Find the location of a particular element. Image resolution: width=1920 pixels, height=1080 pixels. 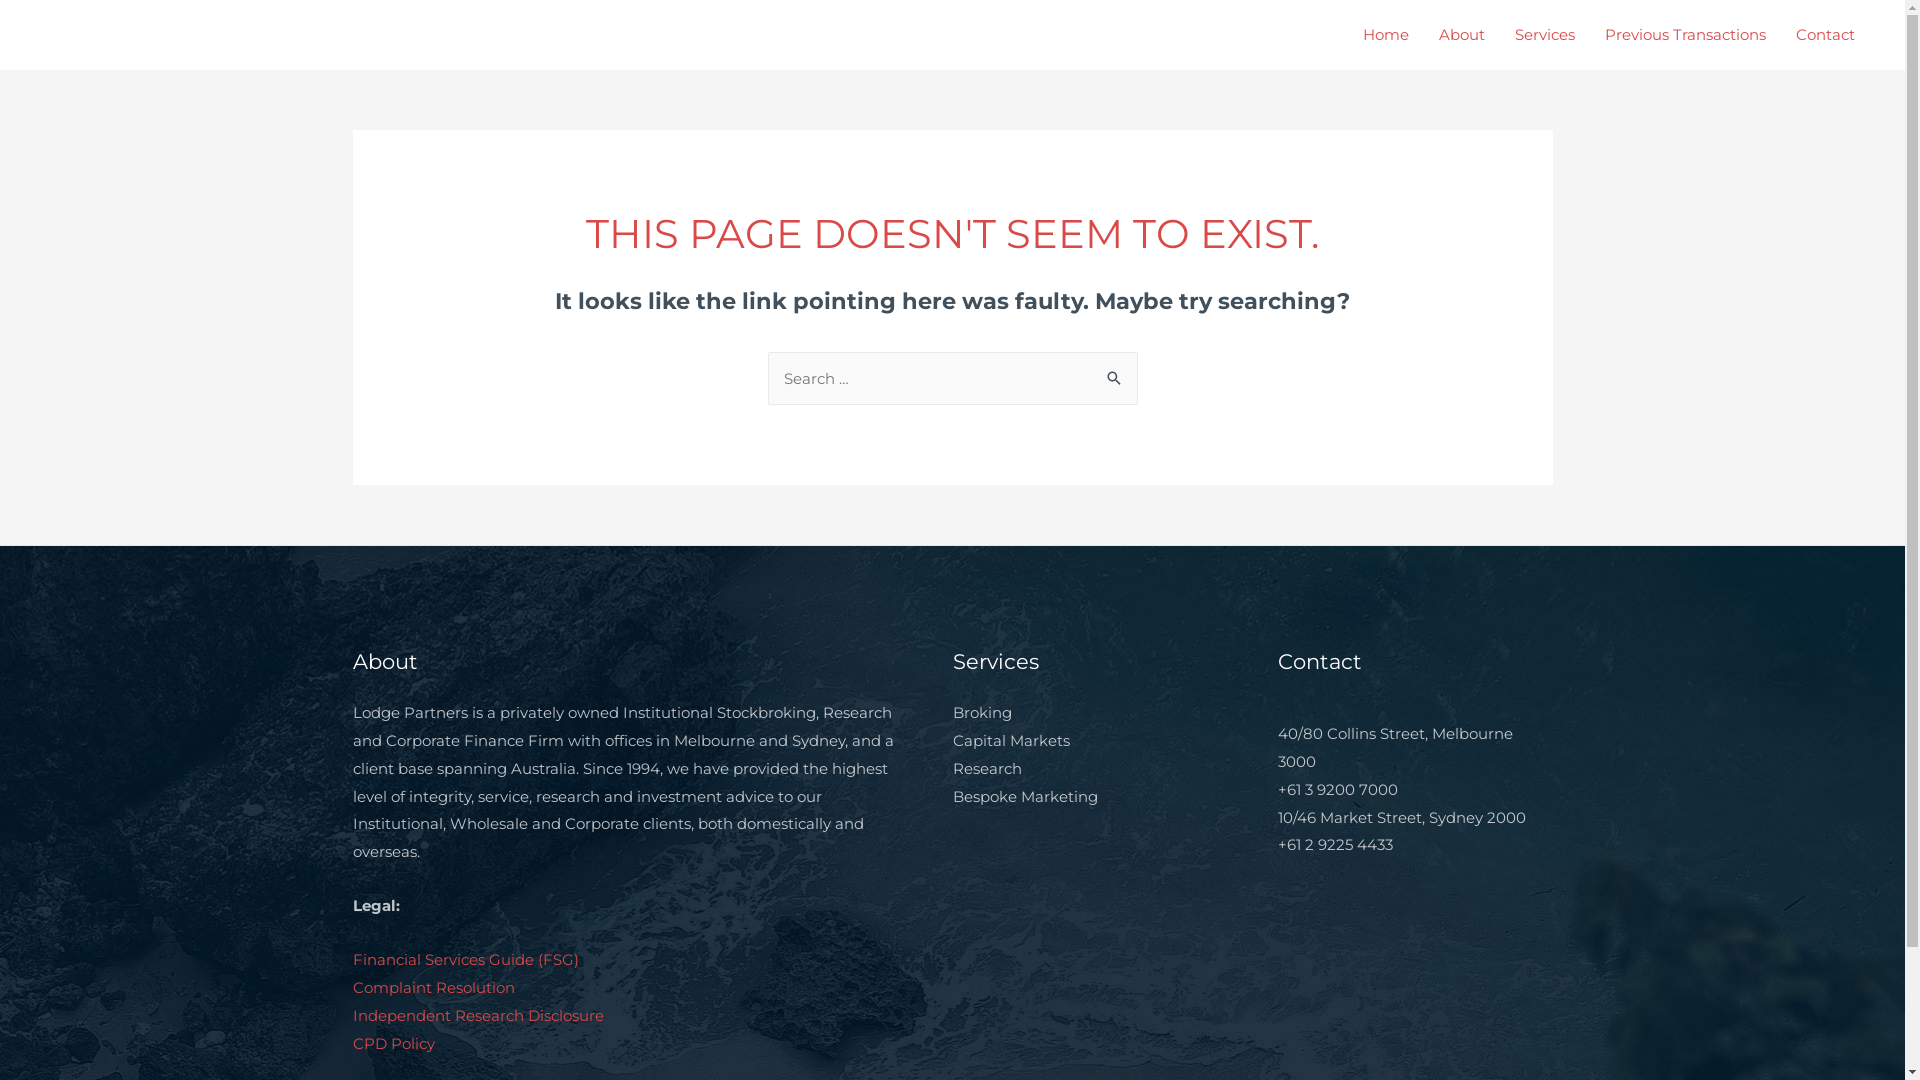

Broking is located at coordinates (982, 712).